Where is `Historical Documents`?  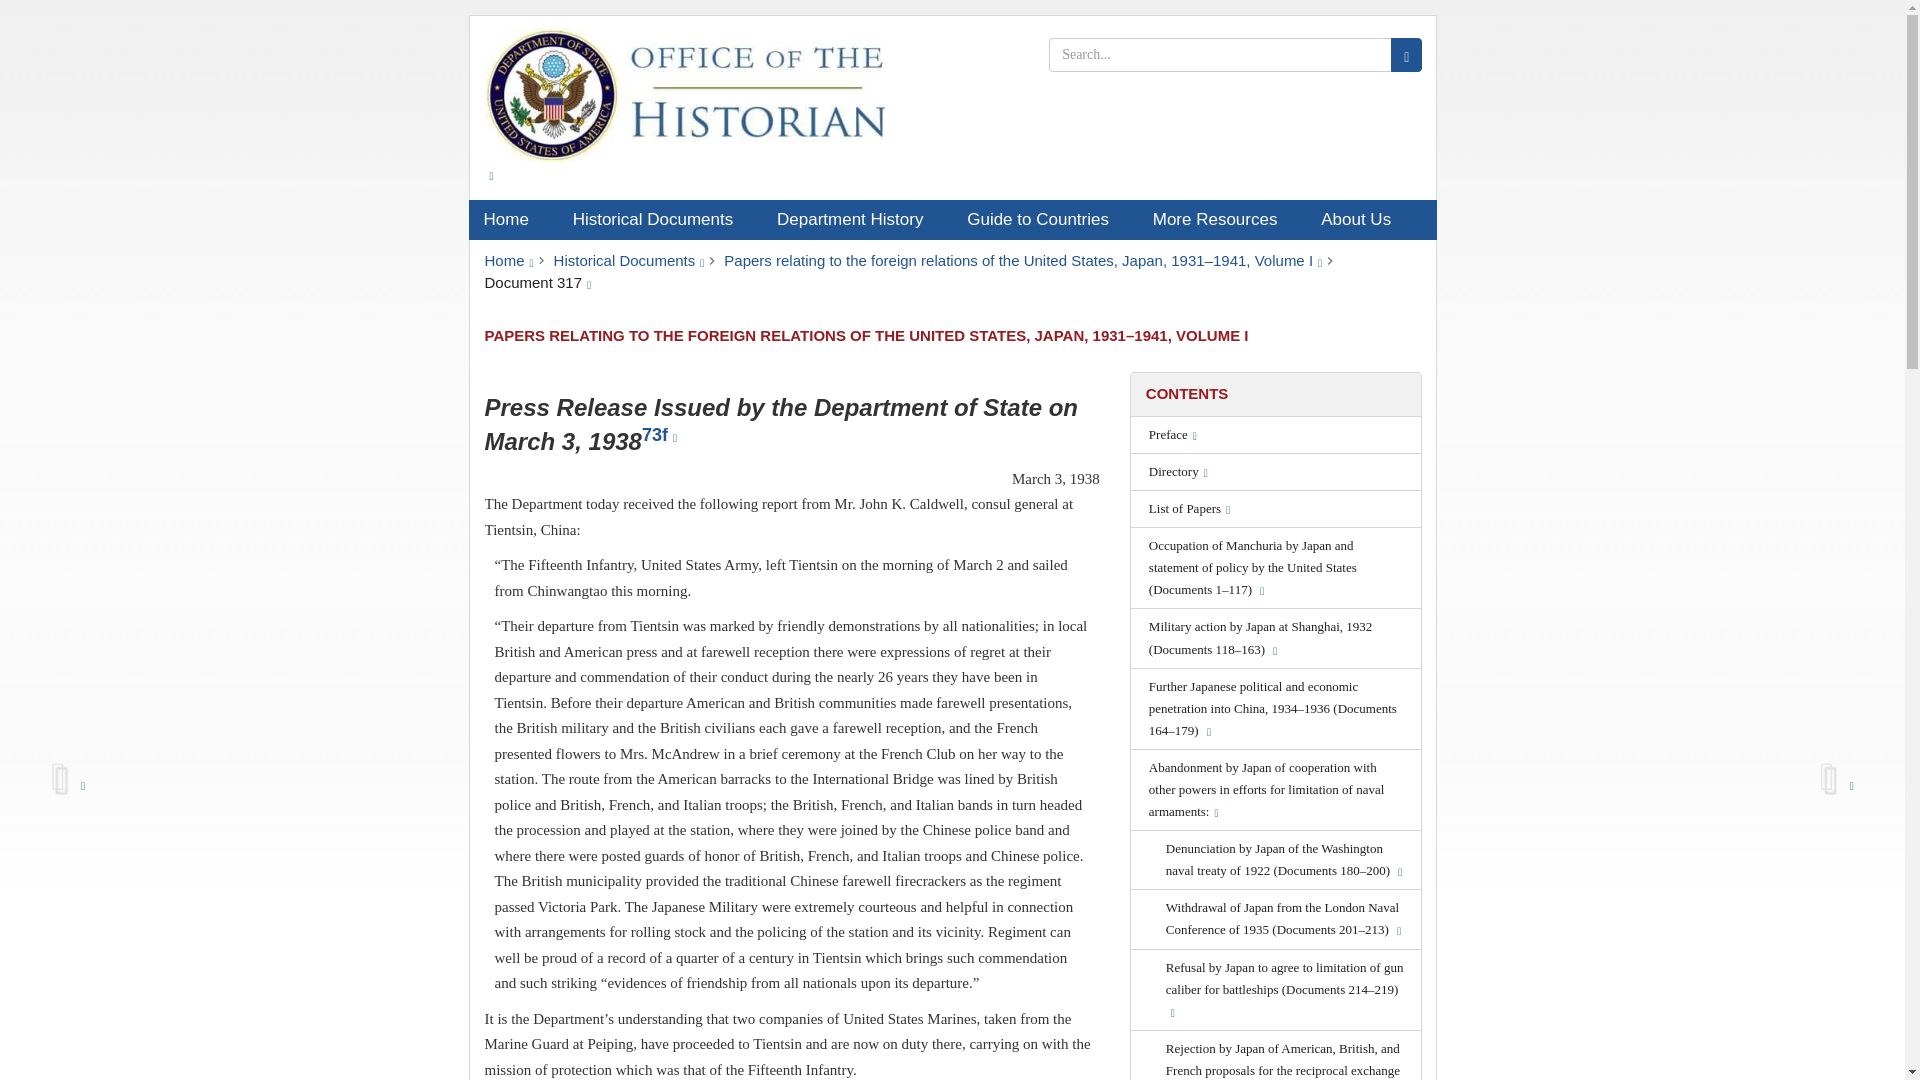 Historical Documents is located at coordinates (629, 260).